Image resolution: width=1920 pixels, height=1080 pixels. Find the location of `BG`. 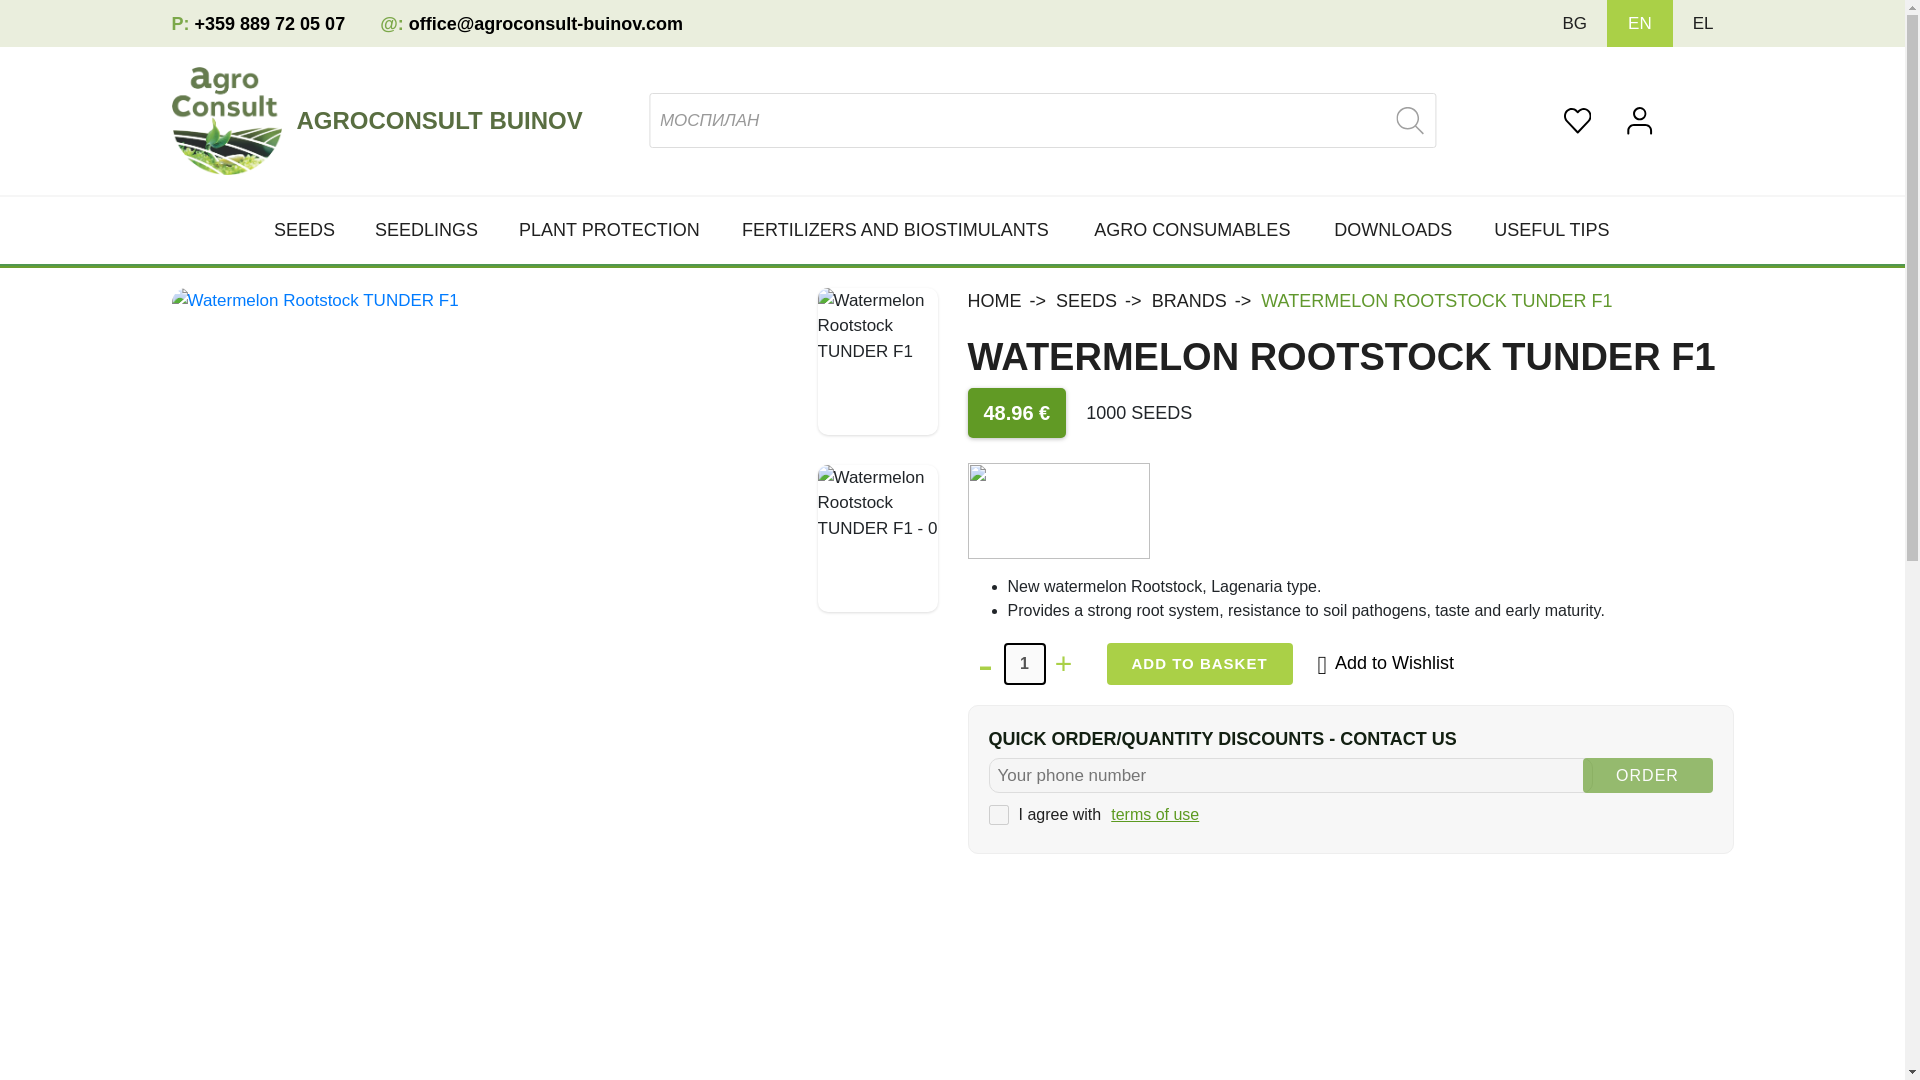

BG is located at coordinates (1574, 24).